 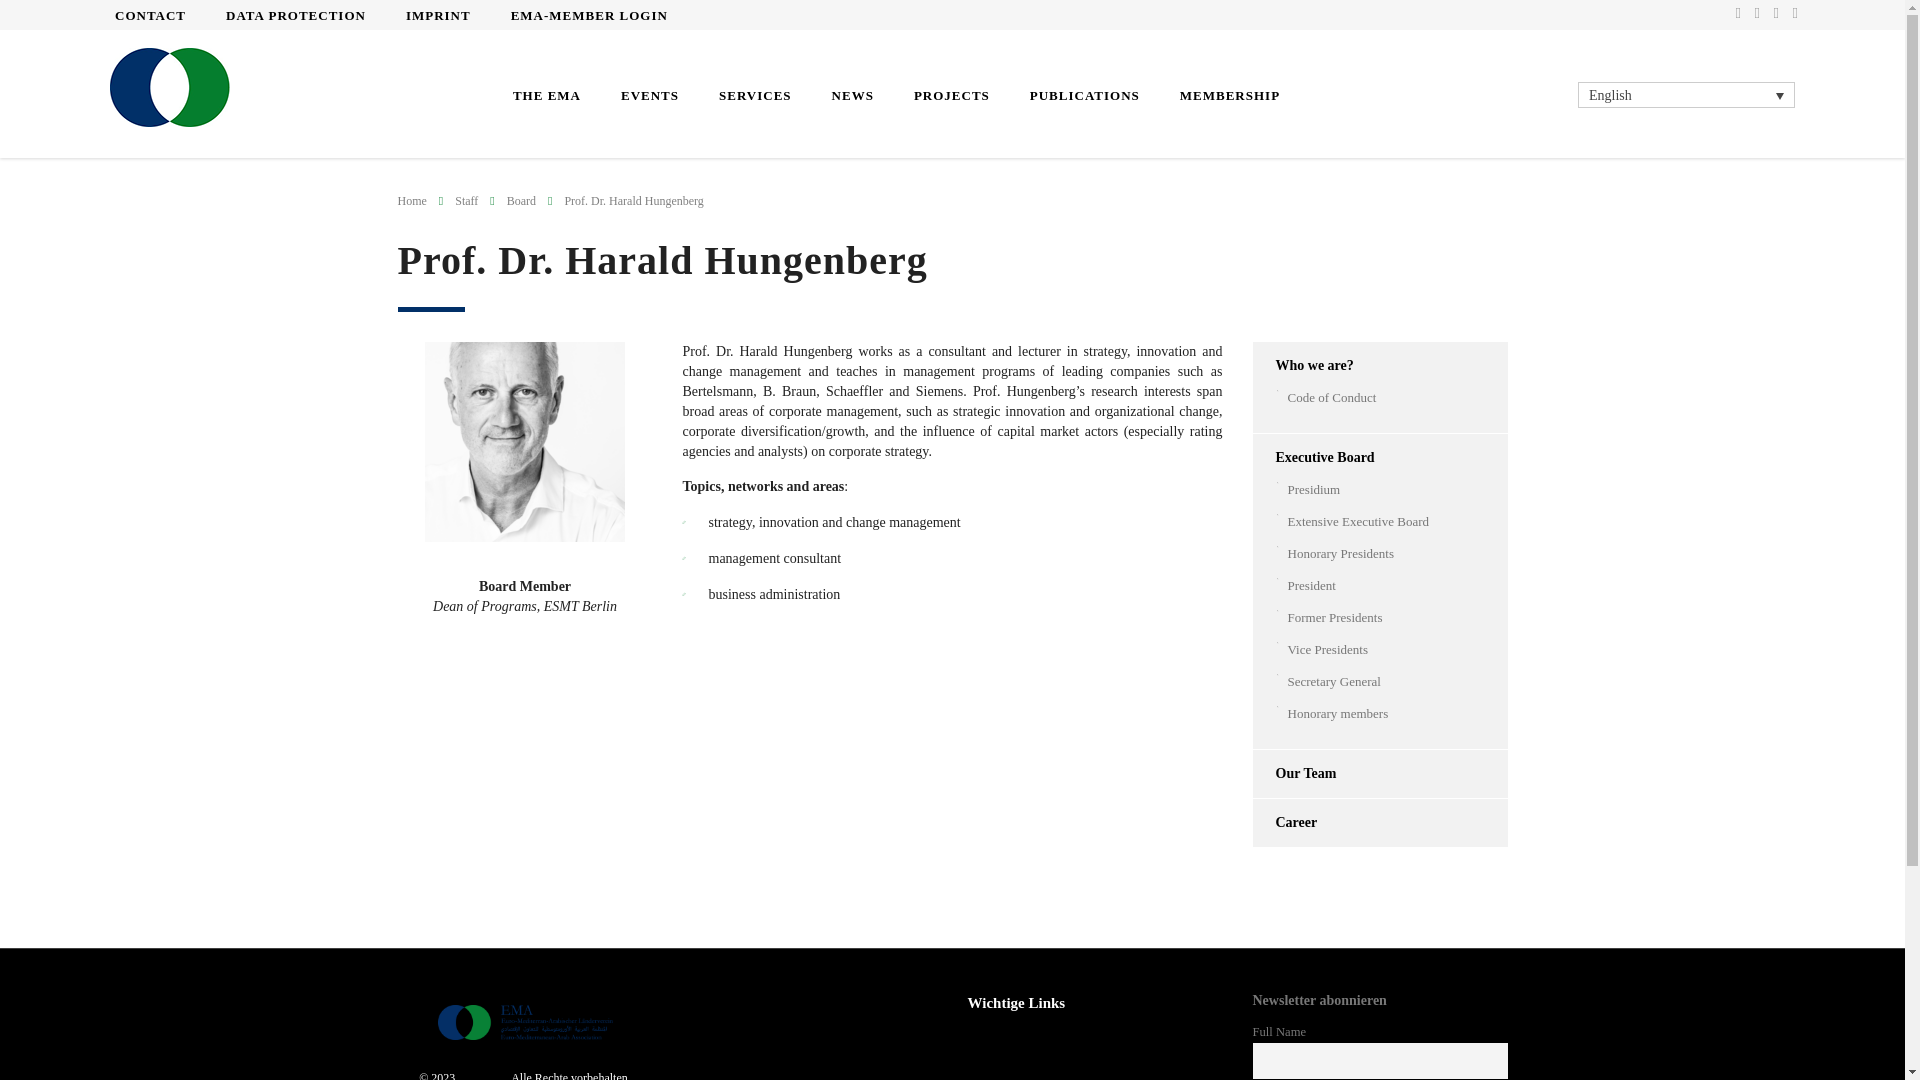 What do you see at coordinates (546, 94) in the screenshot?
I see `THE EMA` at bounding box center [546, 94].